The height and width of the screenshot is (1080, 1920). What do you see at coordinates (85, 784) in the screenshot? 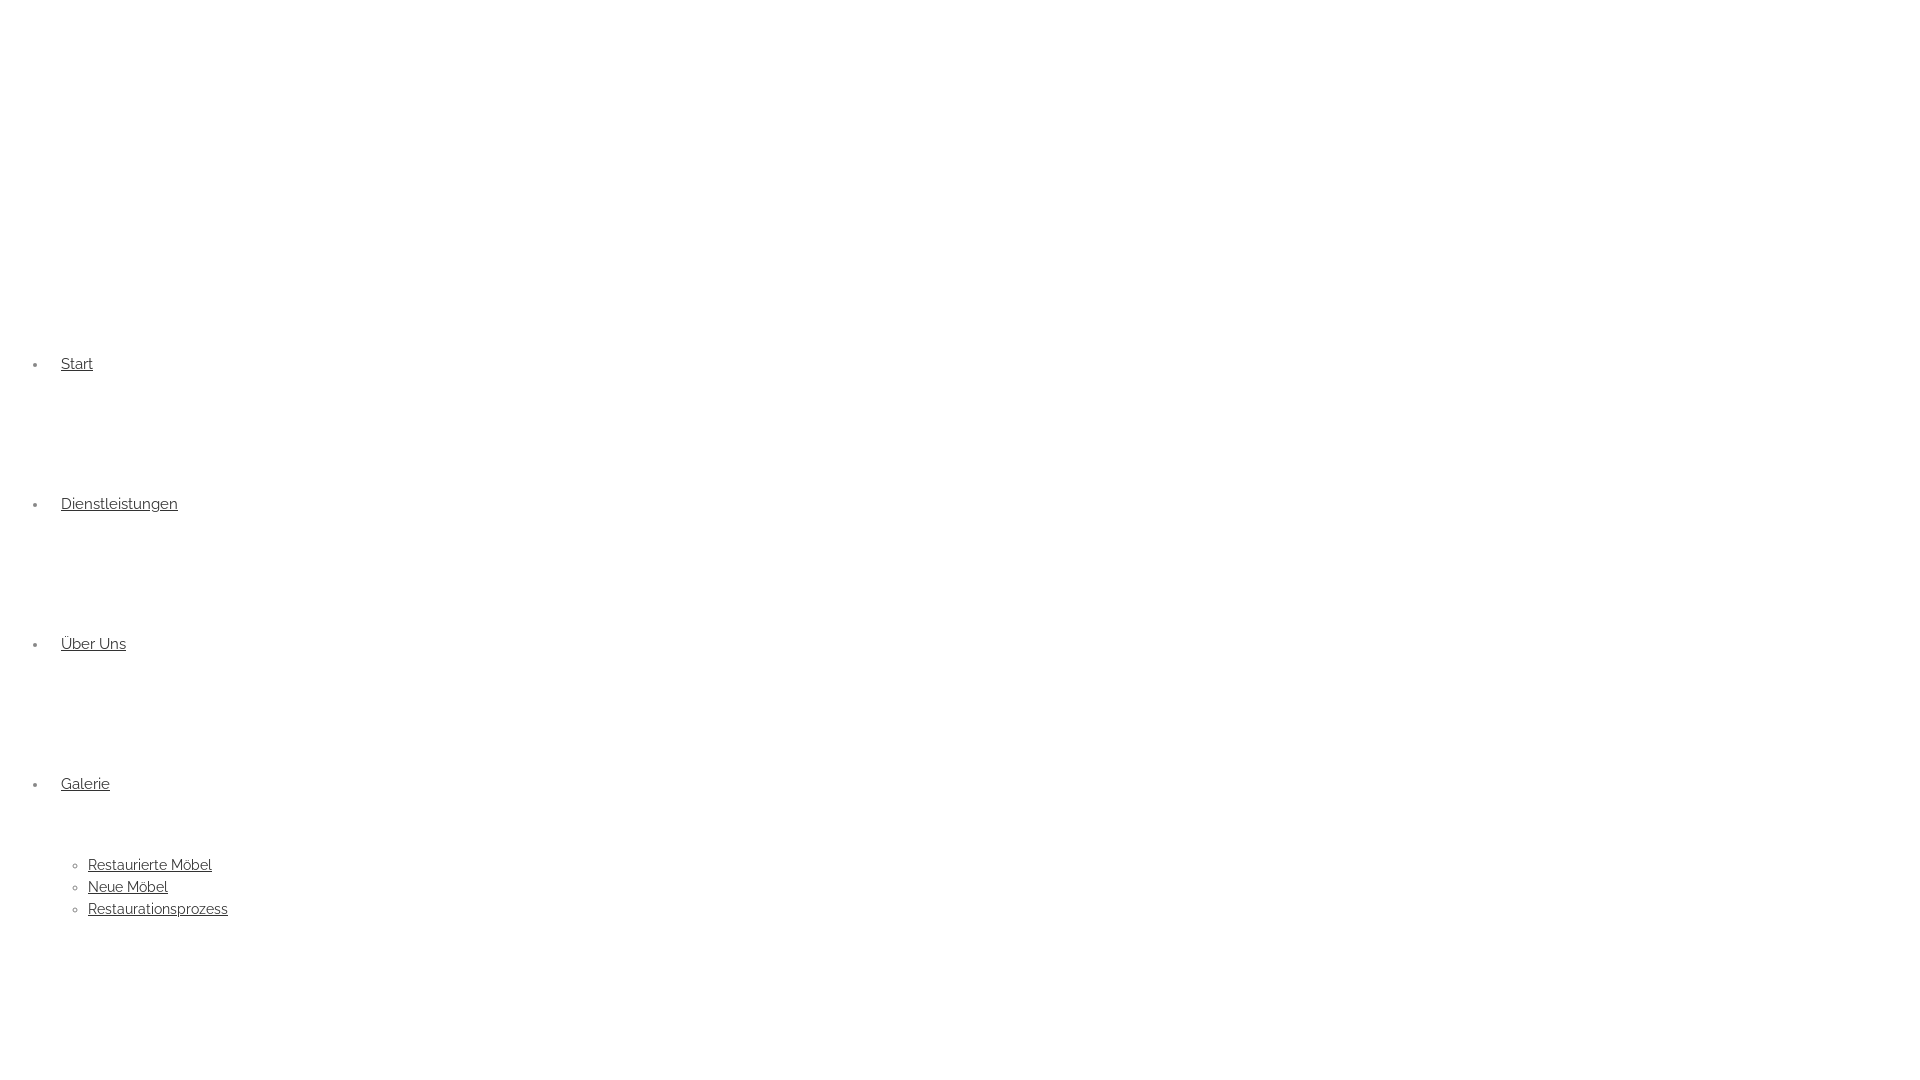
I see `Galerie` at bounding box center [85, 784].